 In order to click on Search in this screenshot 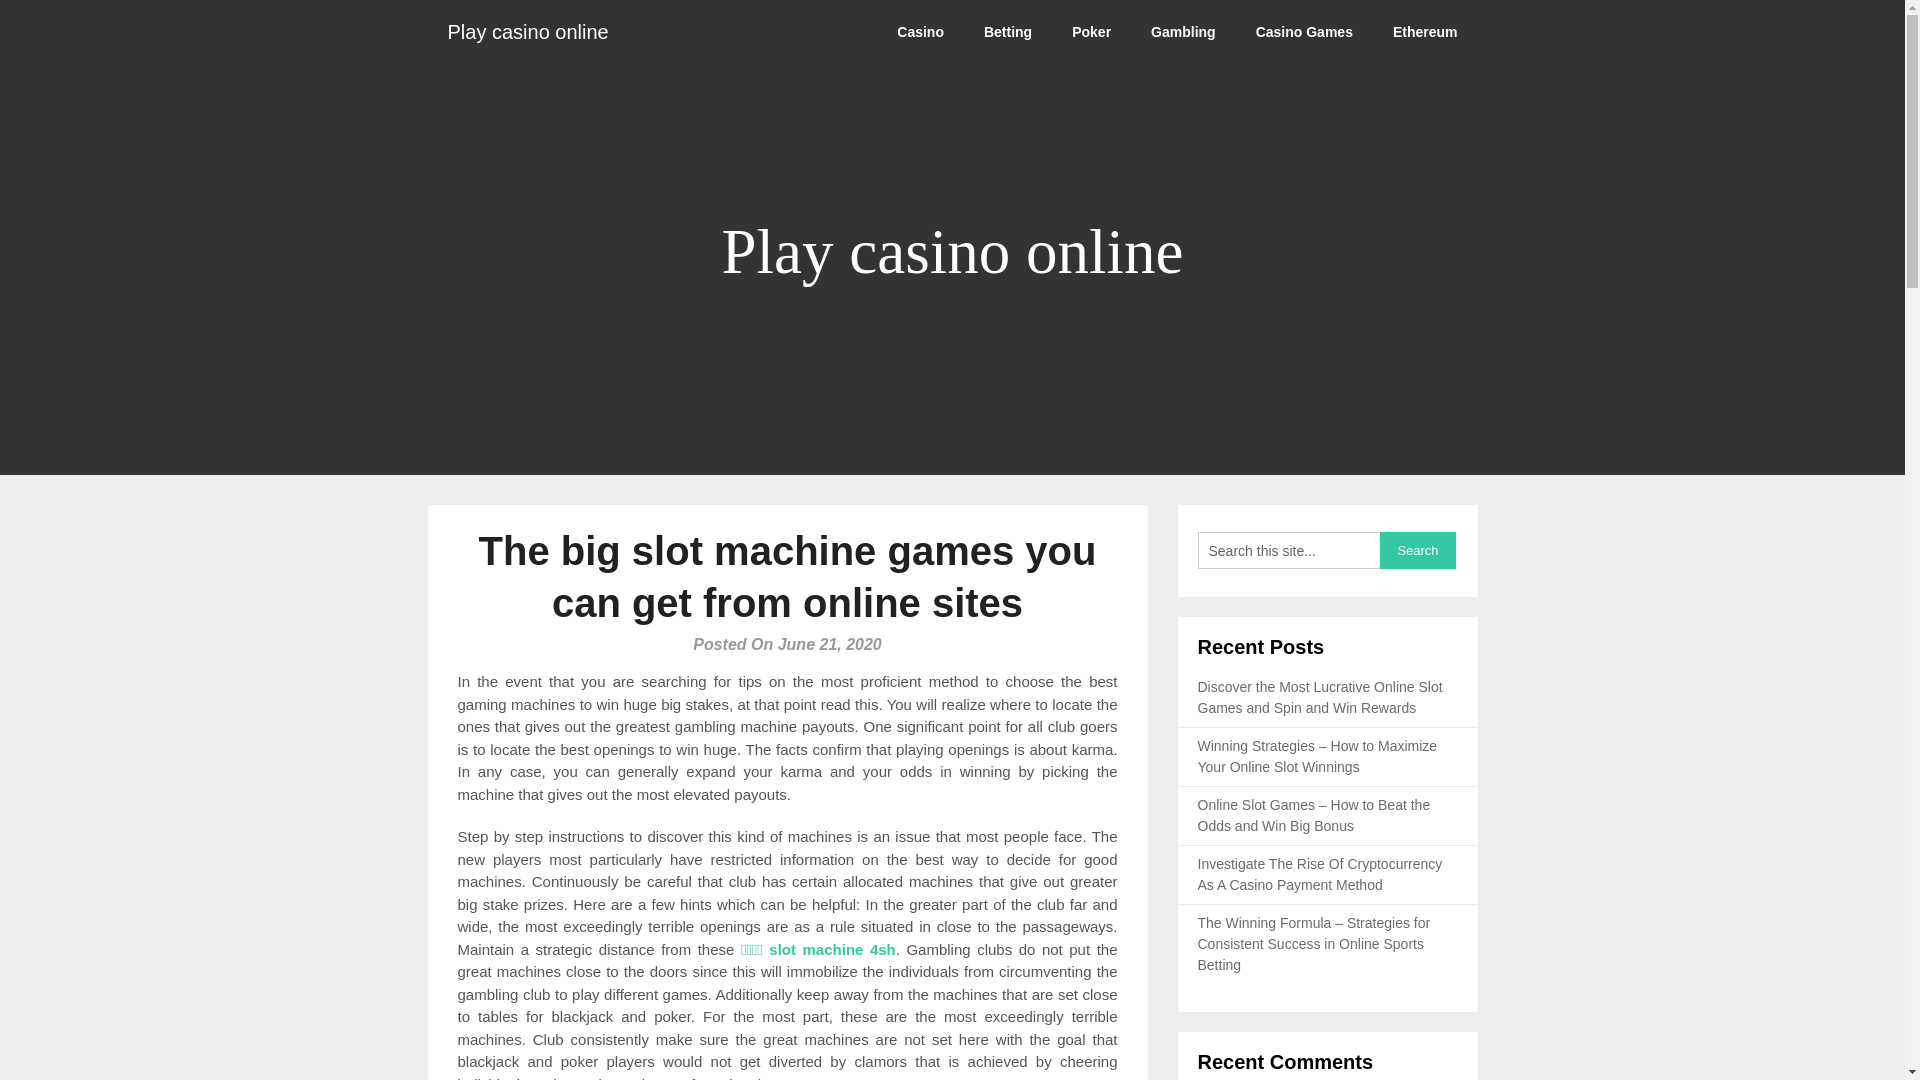, I will do `click(1418, 550)`.